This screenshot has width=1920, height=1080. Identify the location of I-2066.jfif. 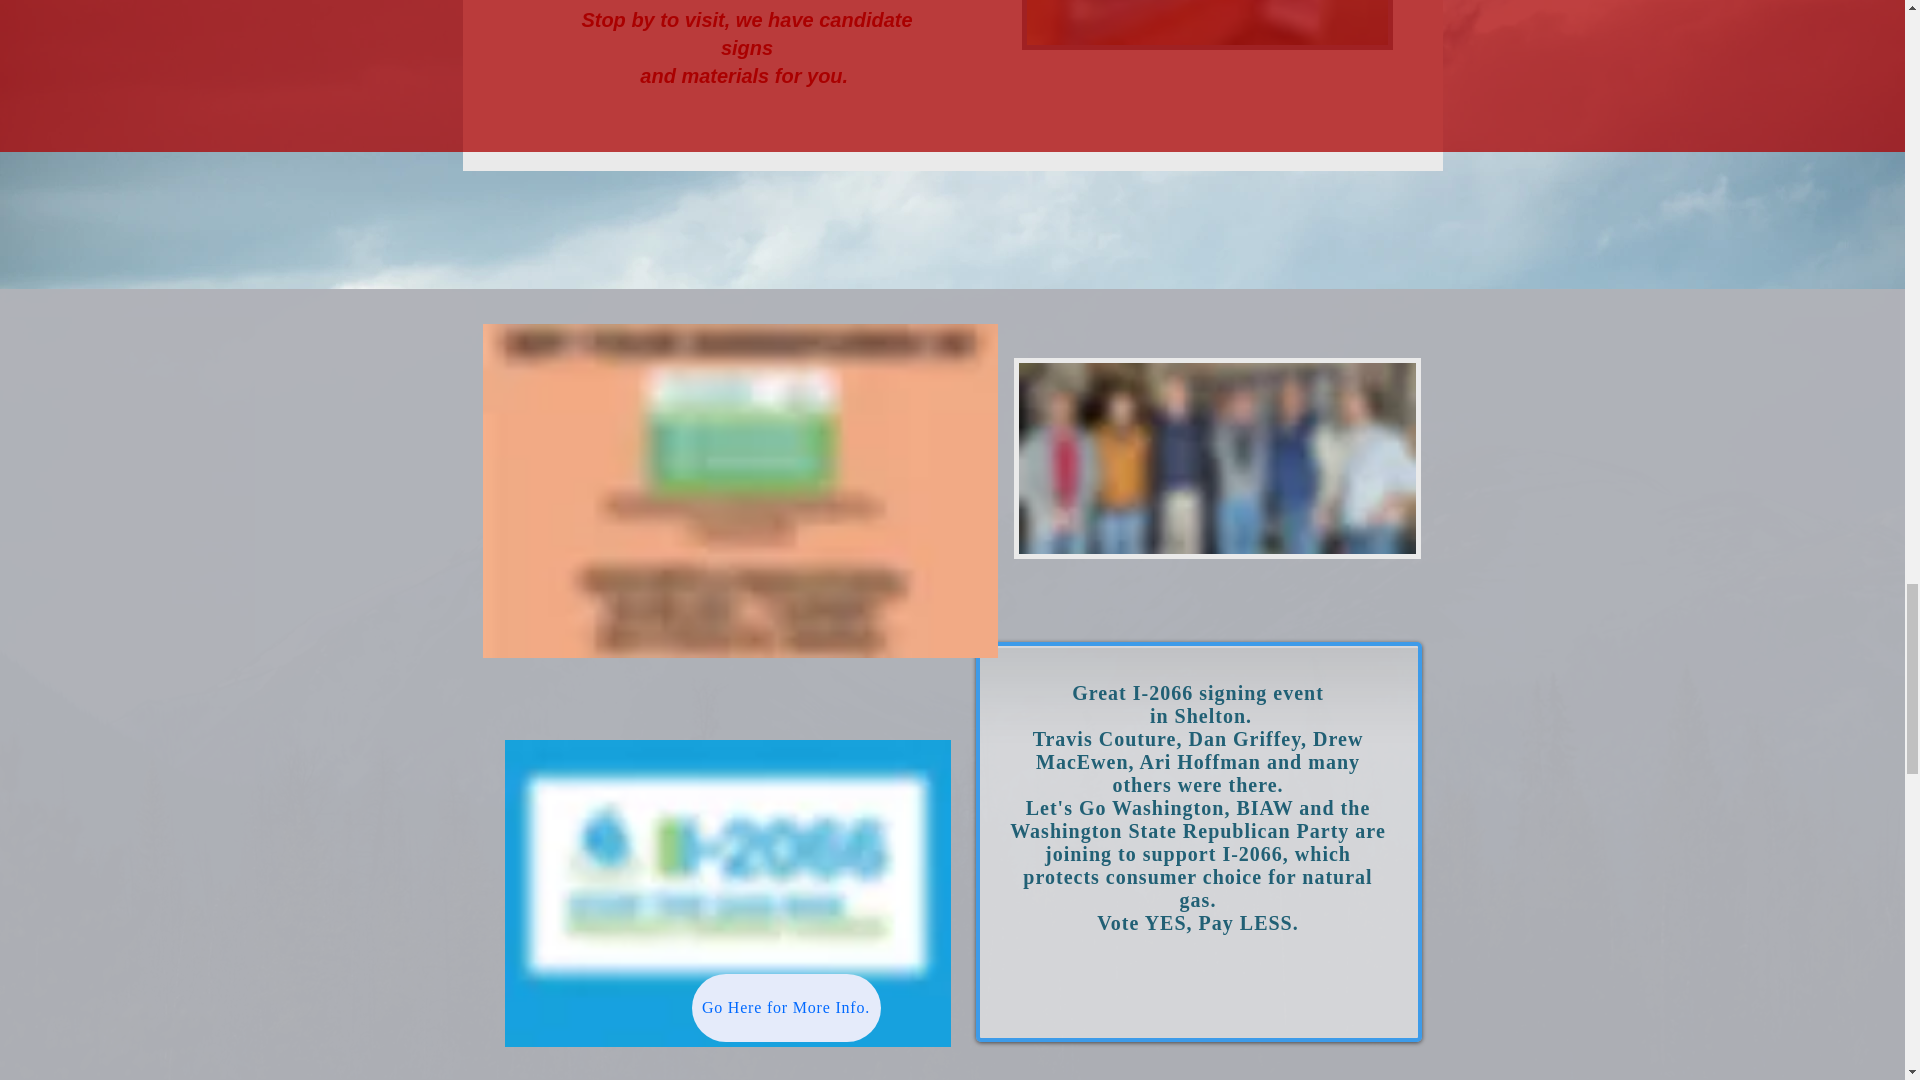
(738, 490).